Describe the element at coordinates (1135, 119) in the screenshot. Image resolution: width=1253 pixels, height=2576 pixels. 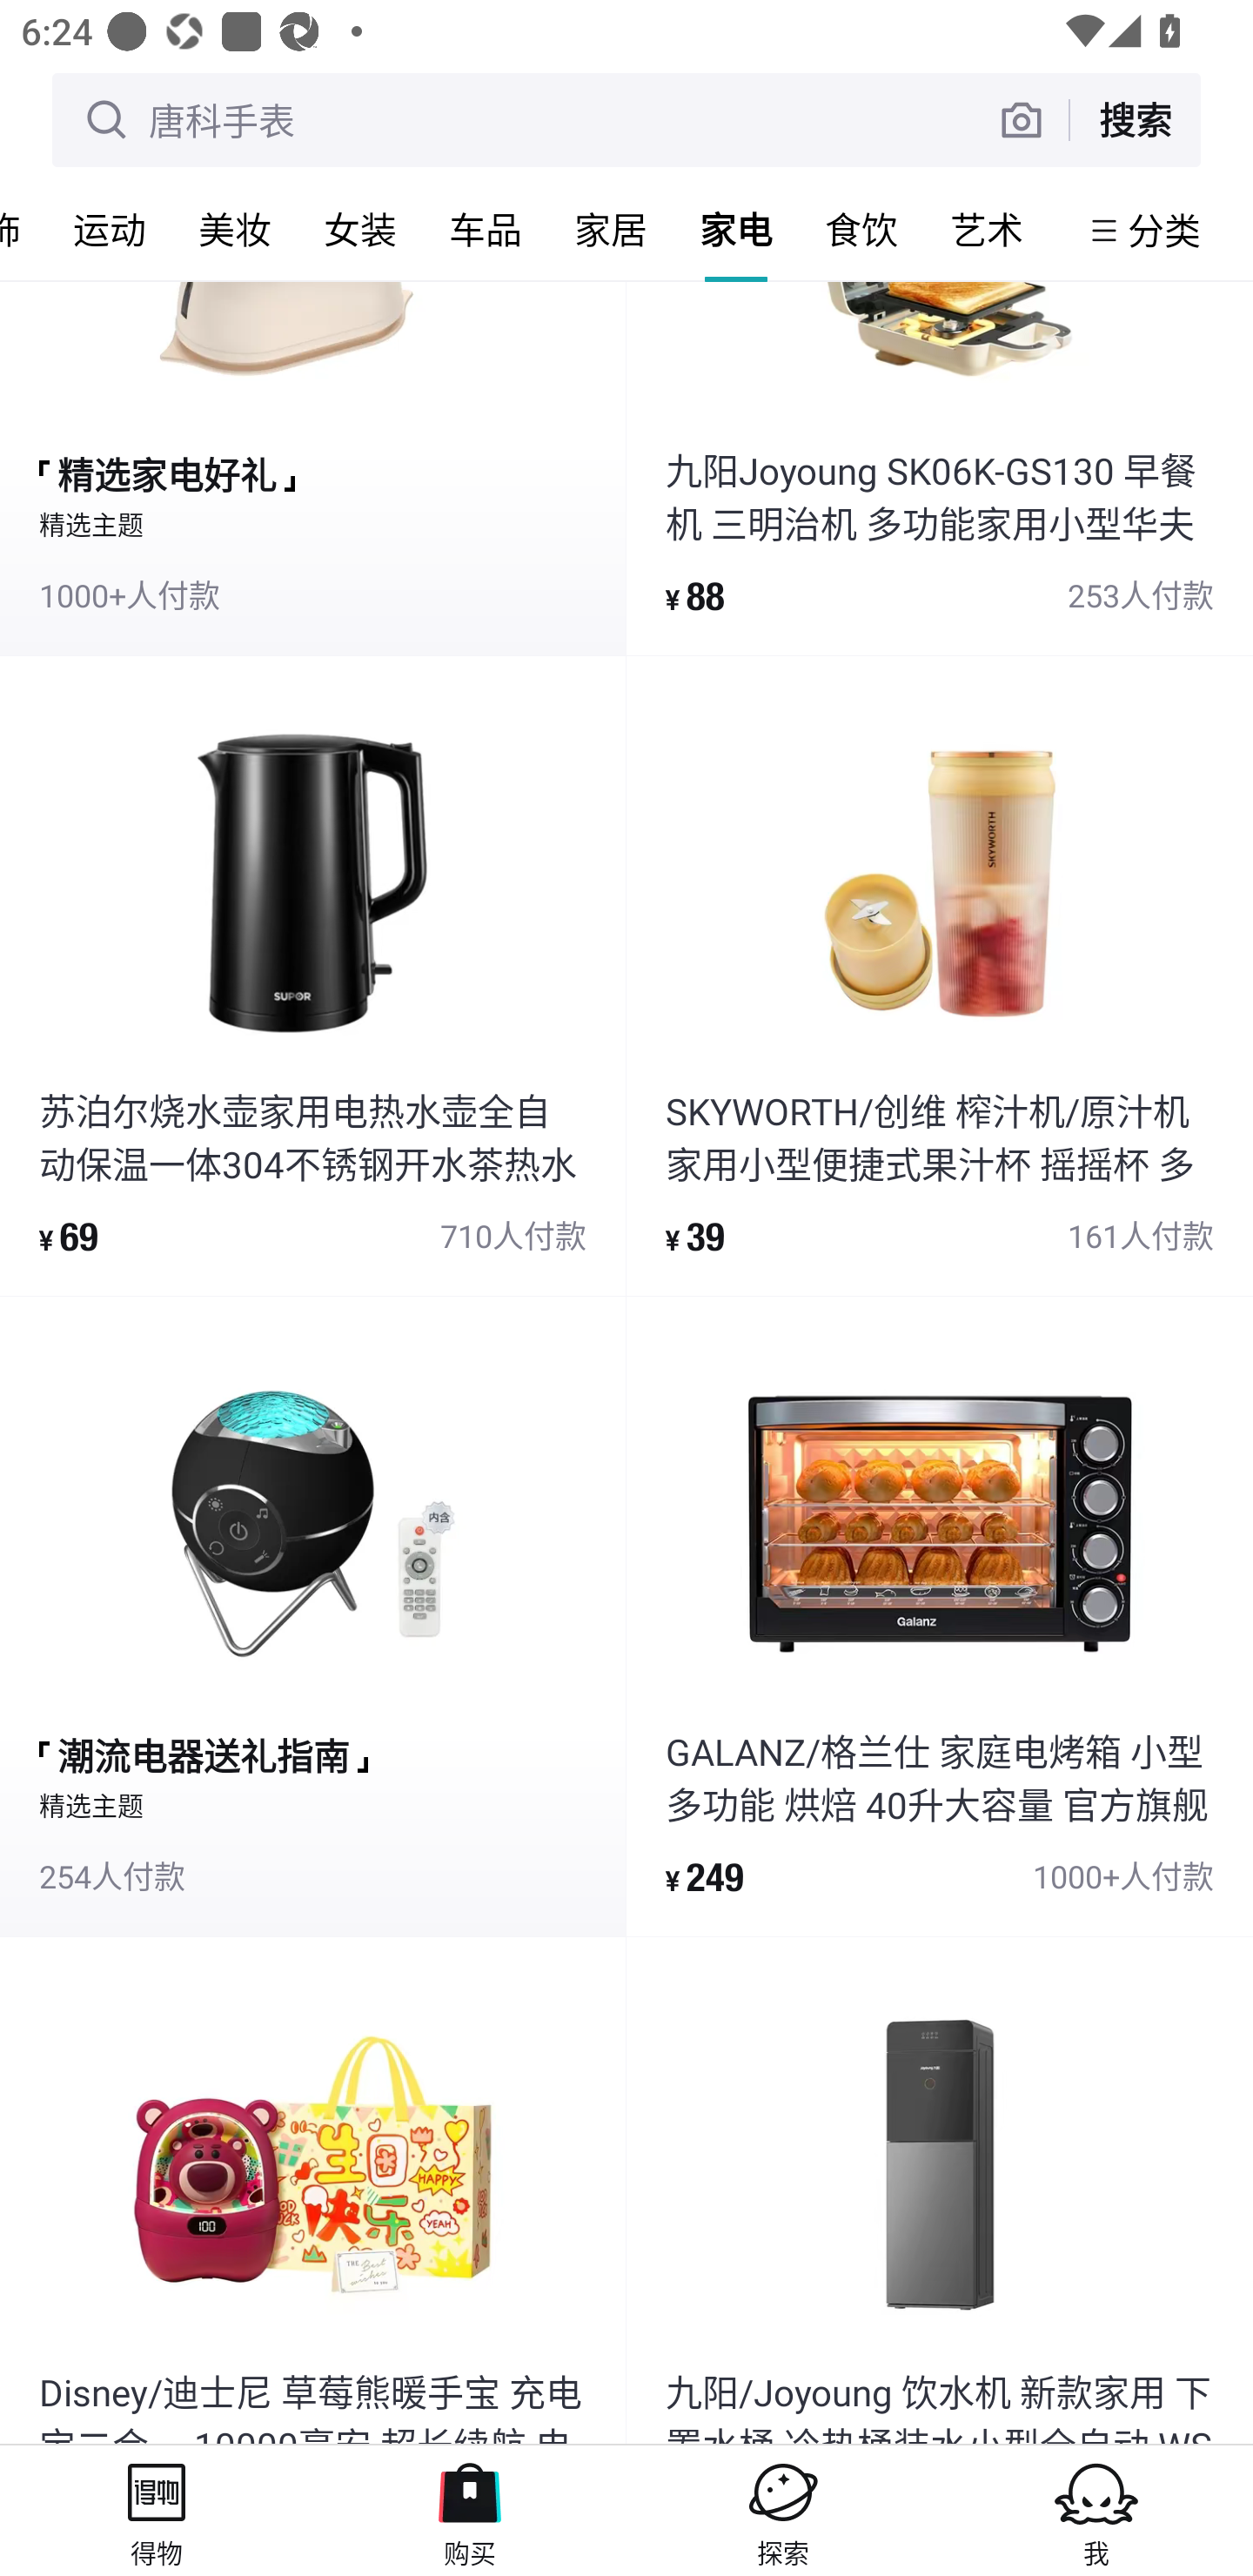
I see `搜索` at that location.